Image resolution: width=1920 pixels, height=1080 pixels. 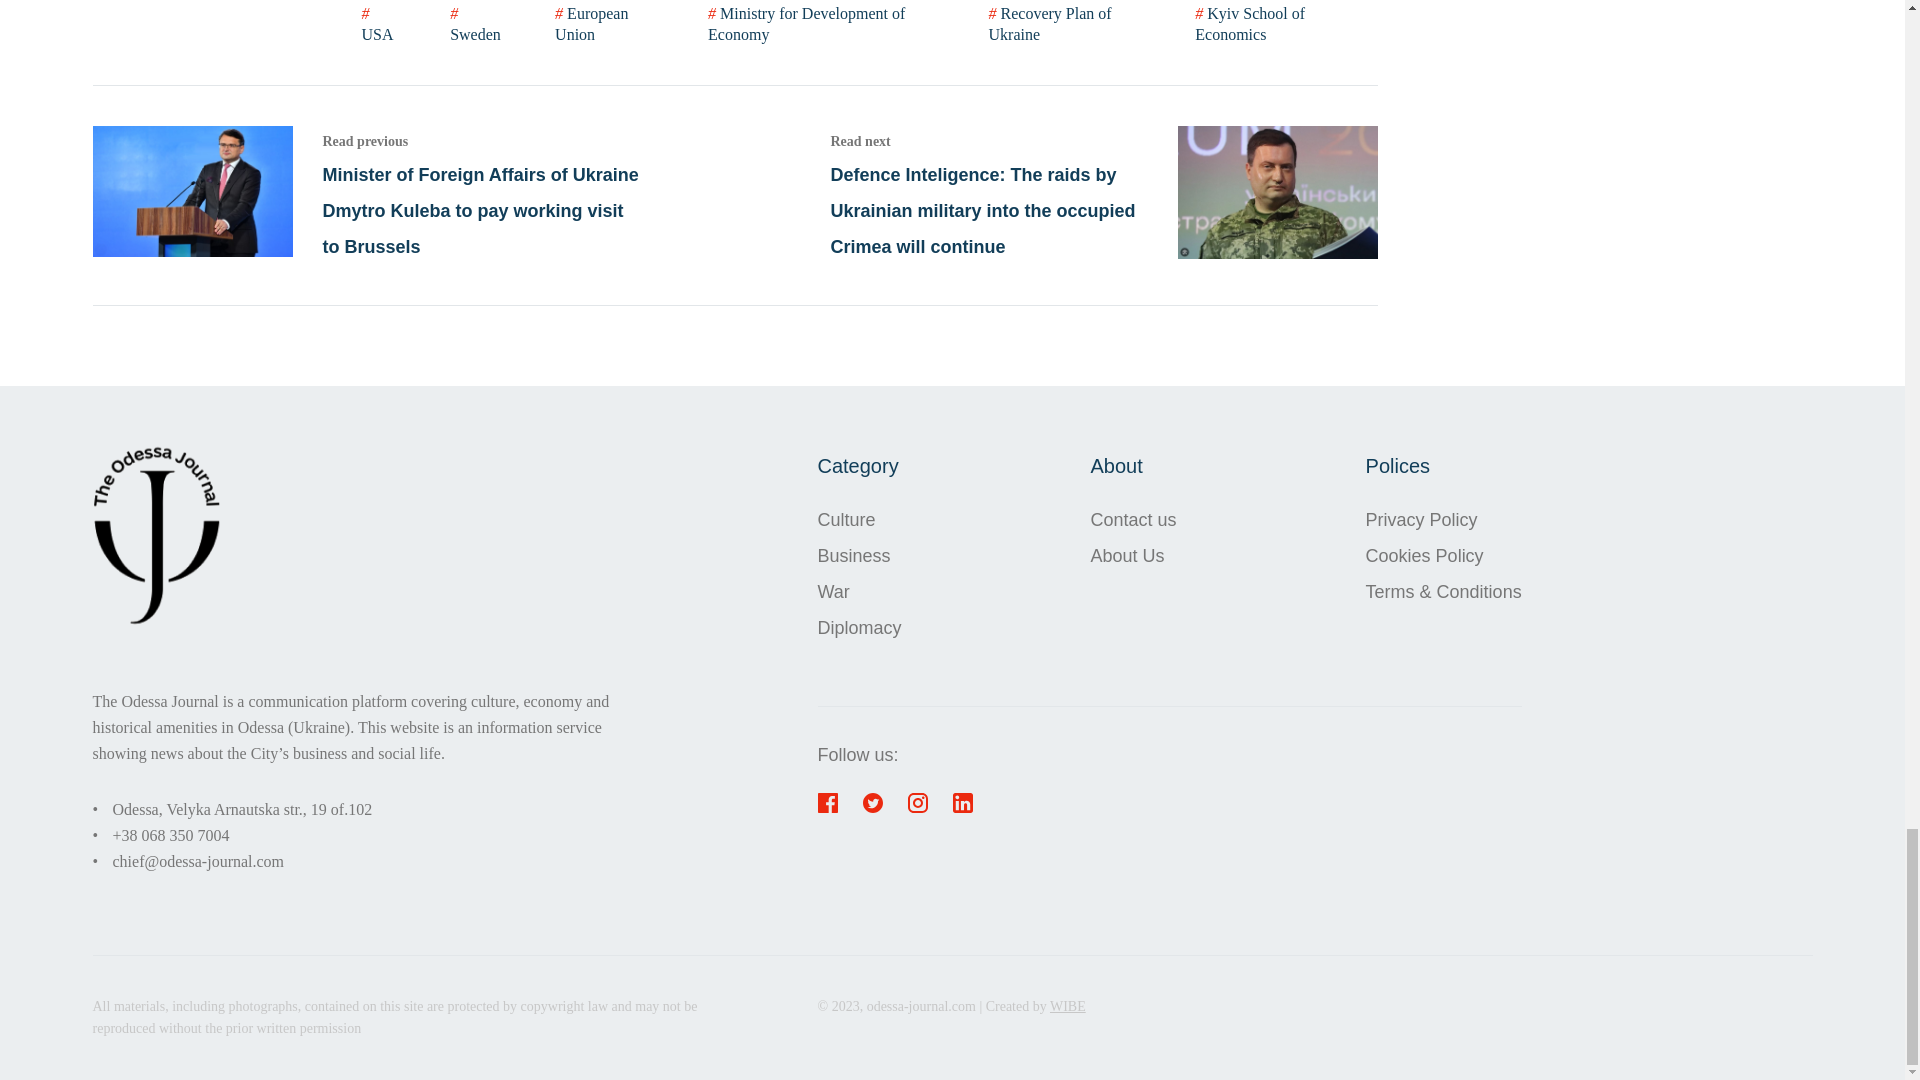 I want to click on Ministry for Development of Economy, so click(x=823, y=24).